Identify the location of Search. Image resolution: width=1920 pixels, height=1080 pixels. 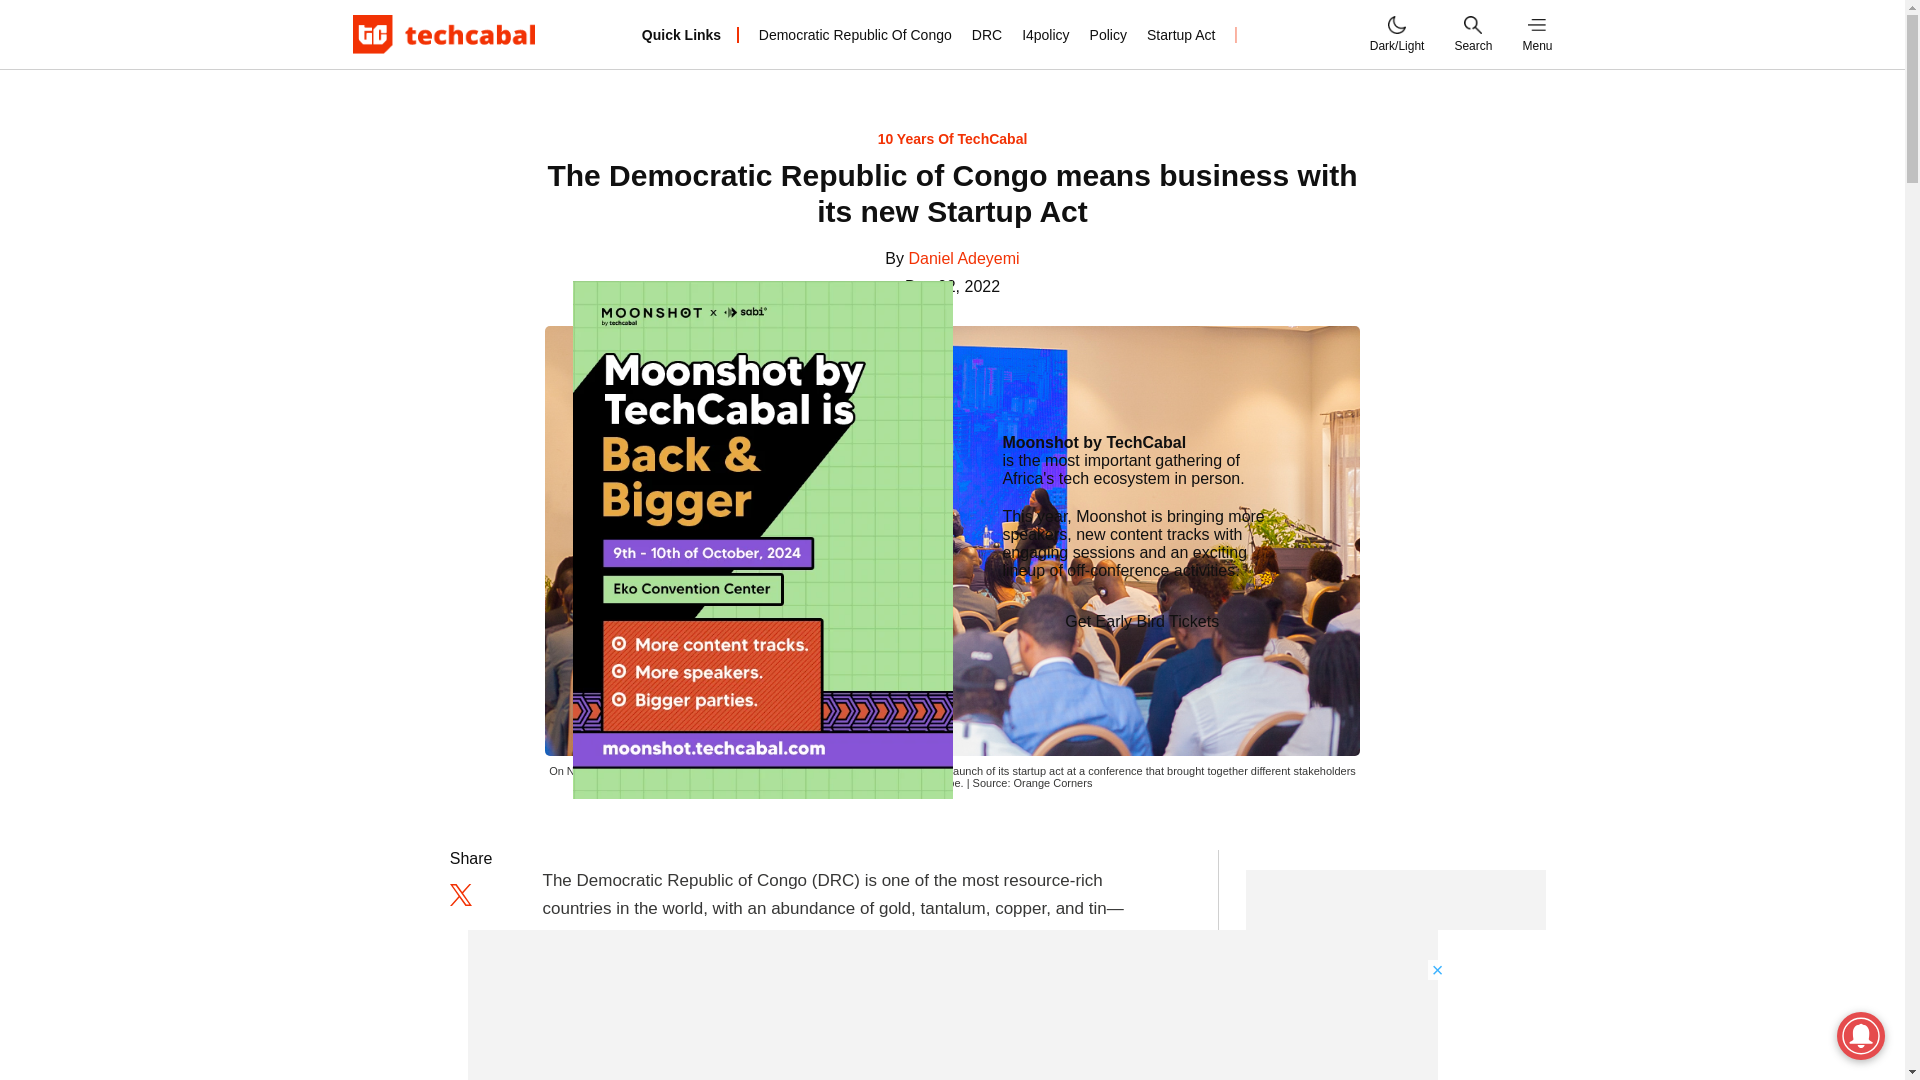
(1472, 34).